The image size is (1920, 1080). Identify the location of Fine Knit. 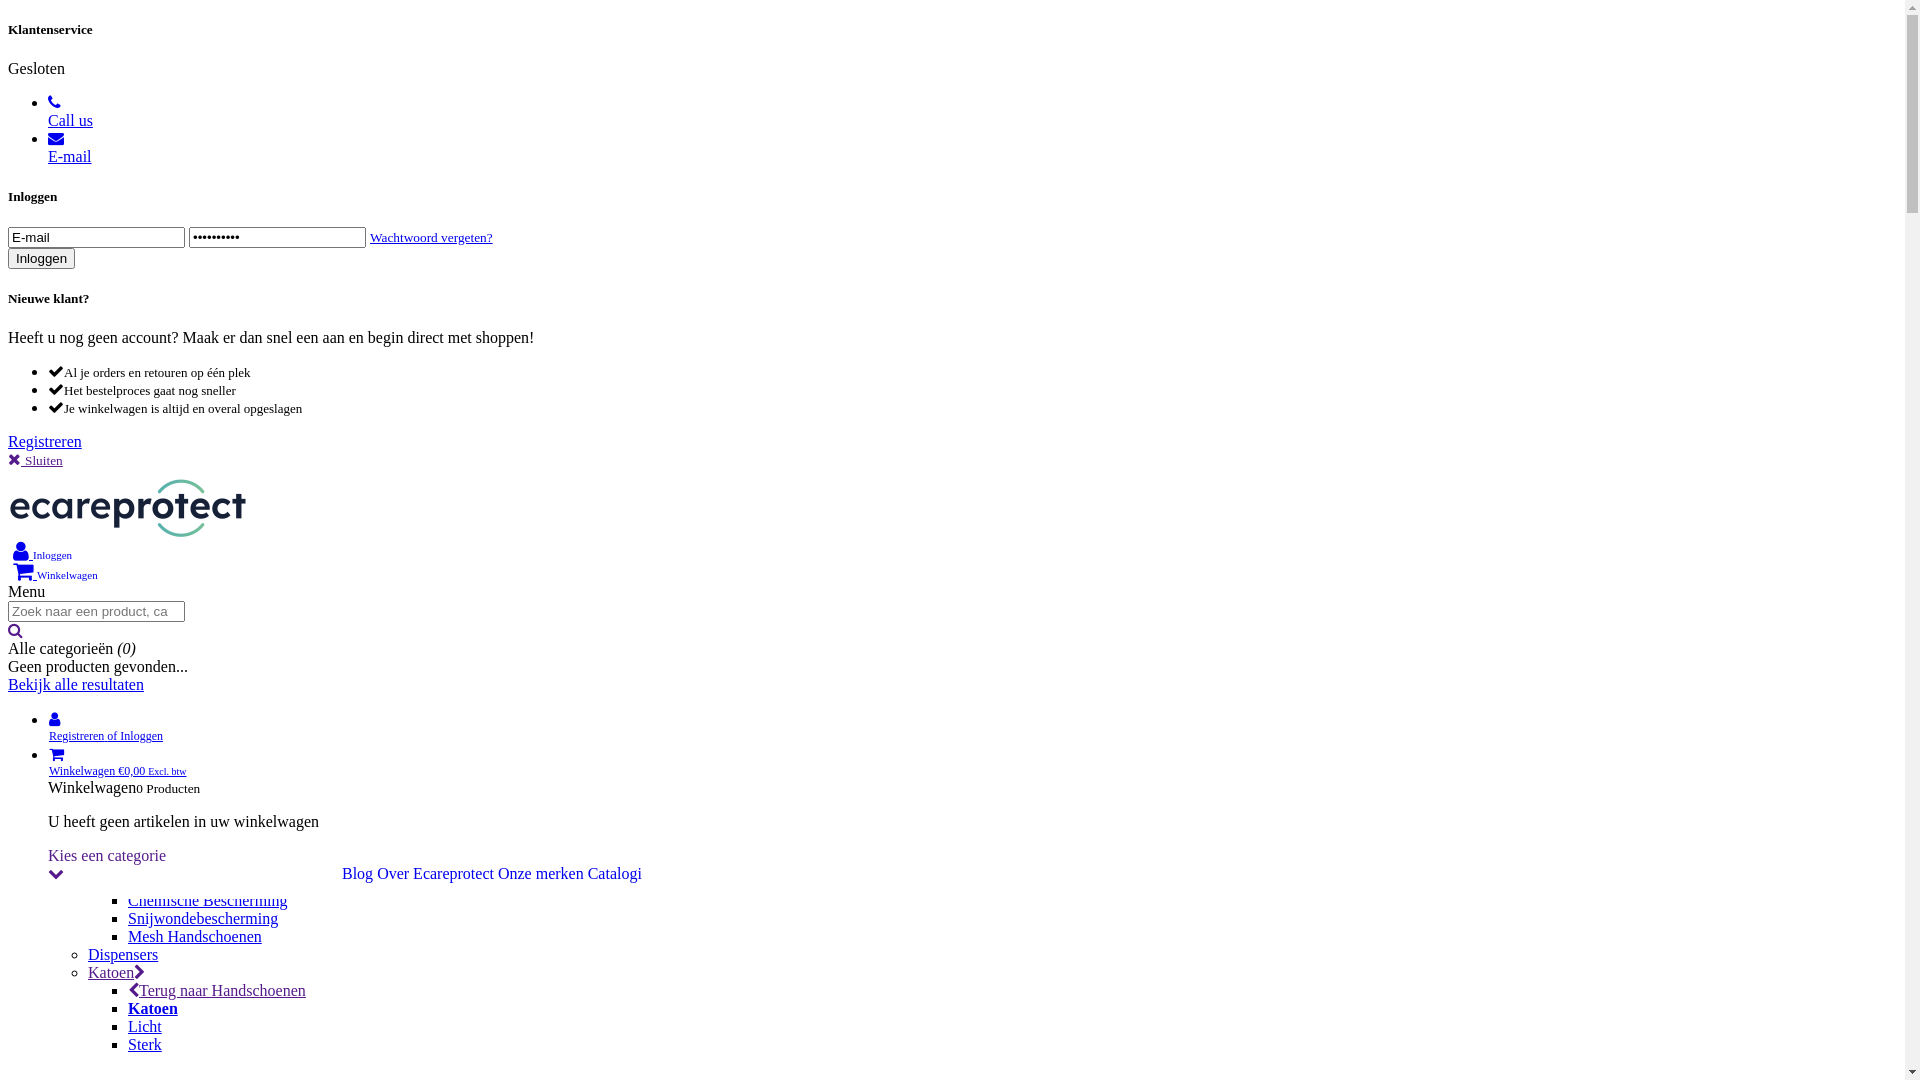
(158, 774).